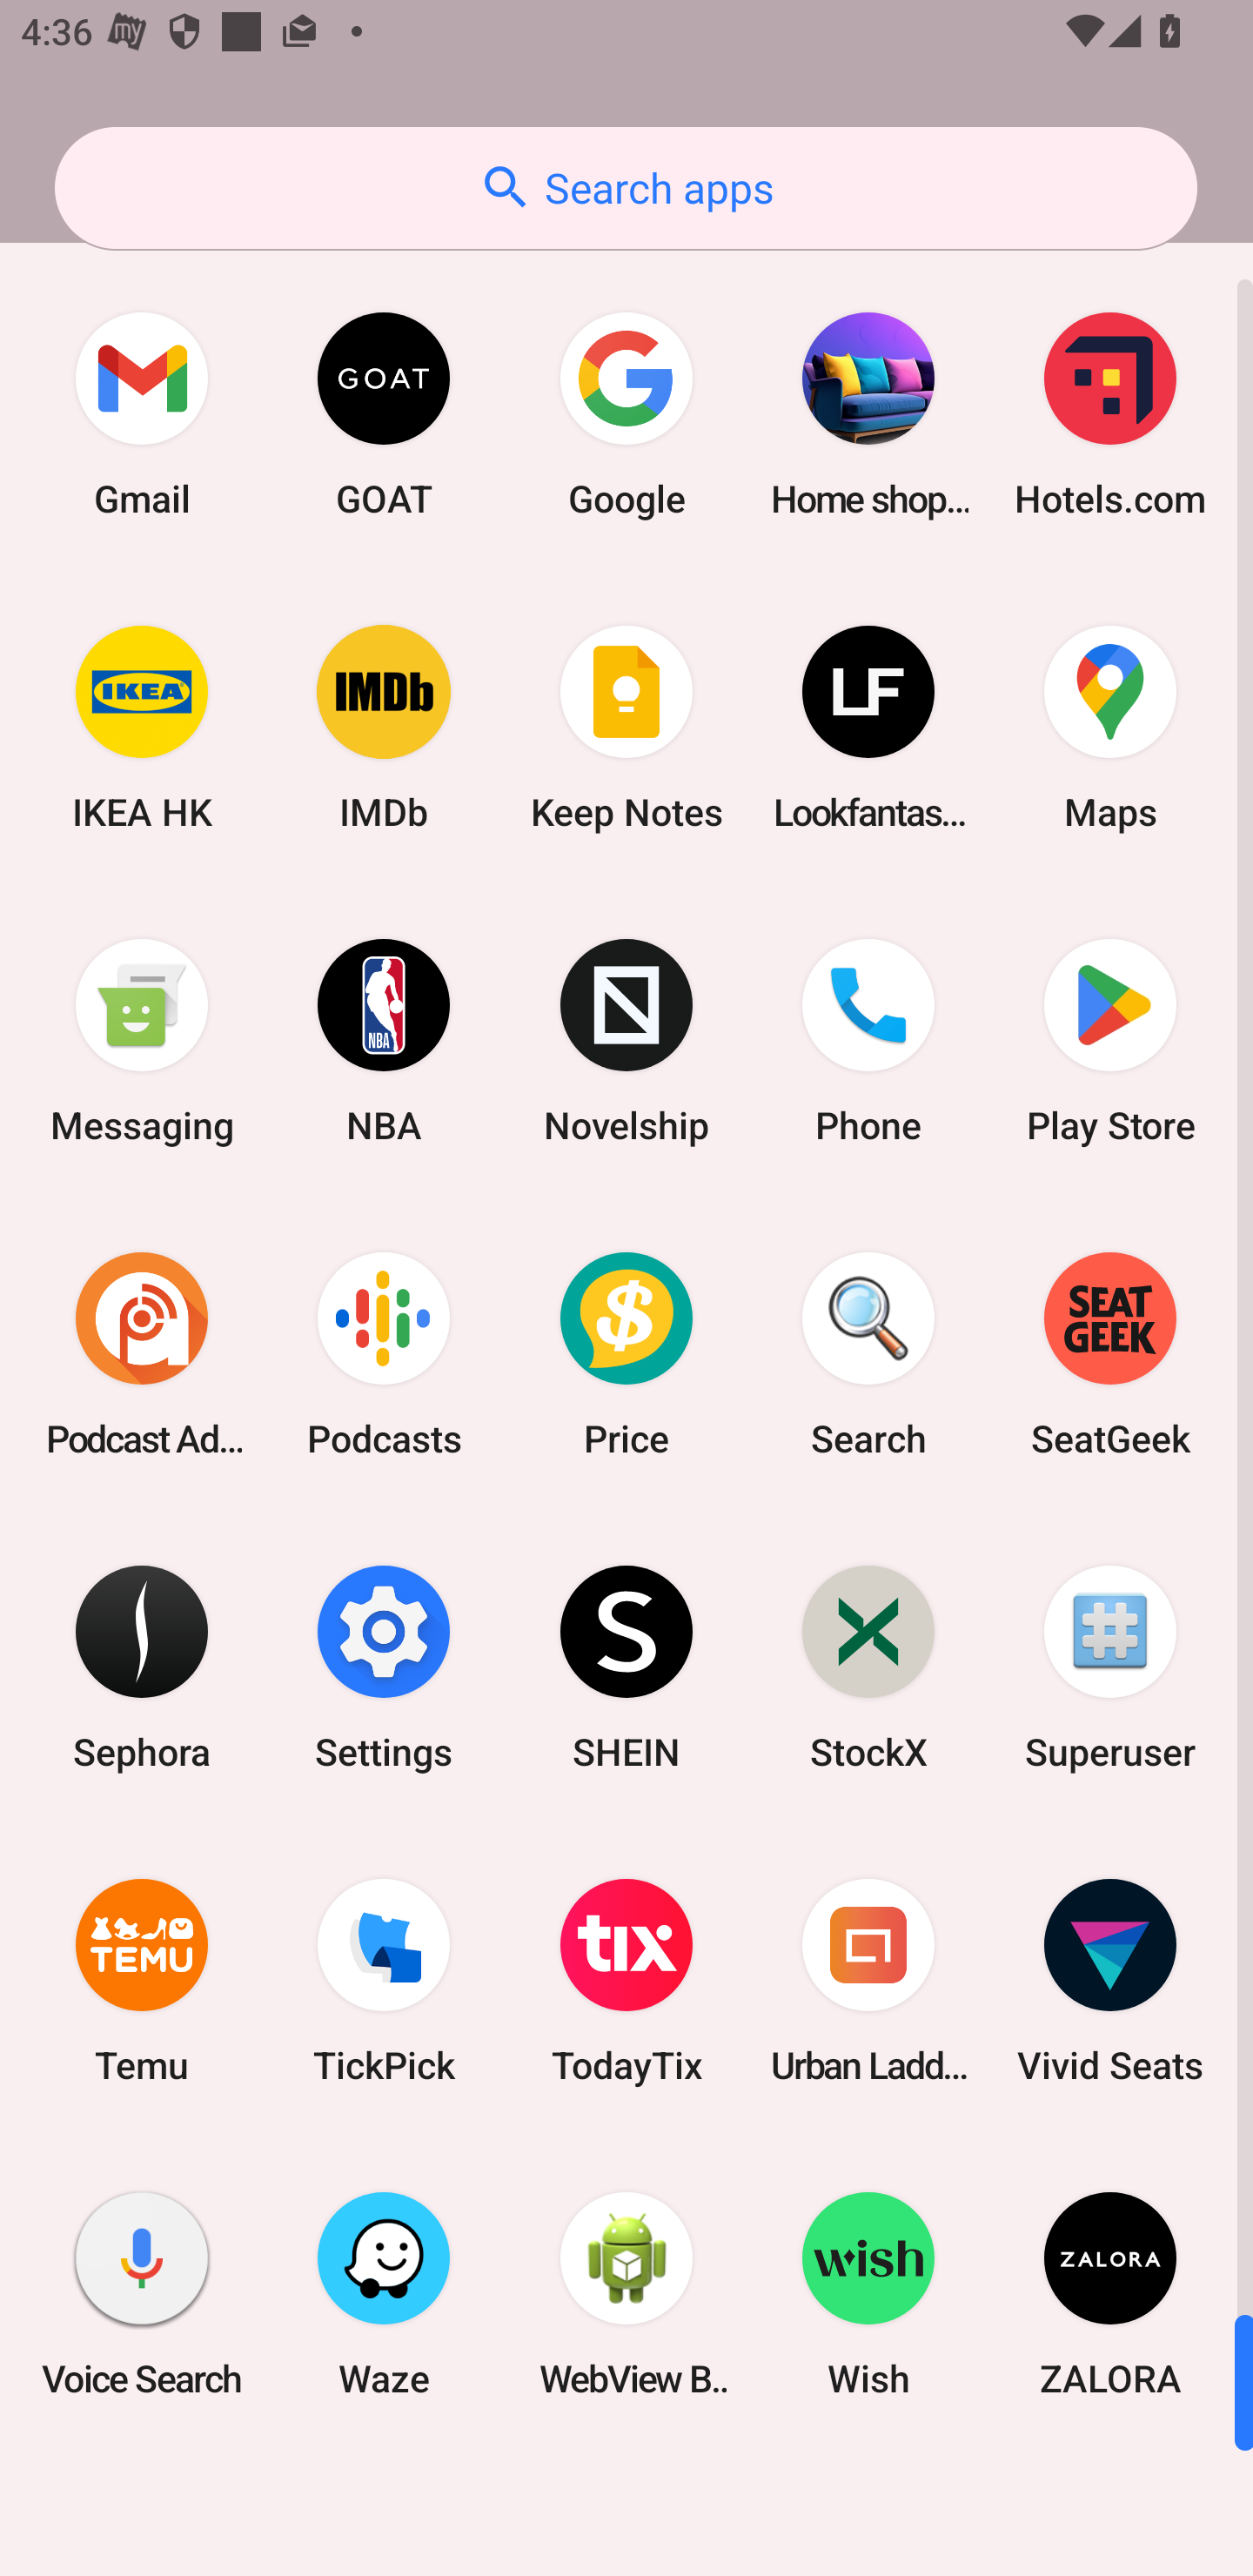  Describe the element at coordinates (384, 1666) in the screenshot. I see `Settings` at that location.